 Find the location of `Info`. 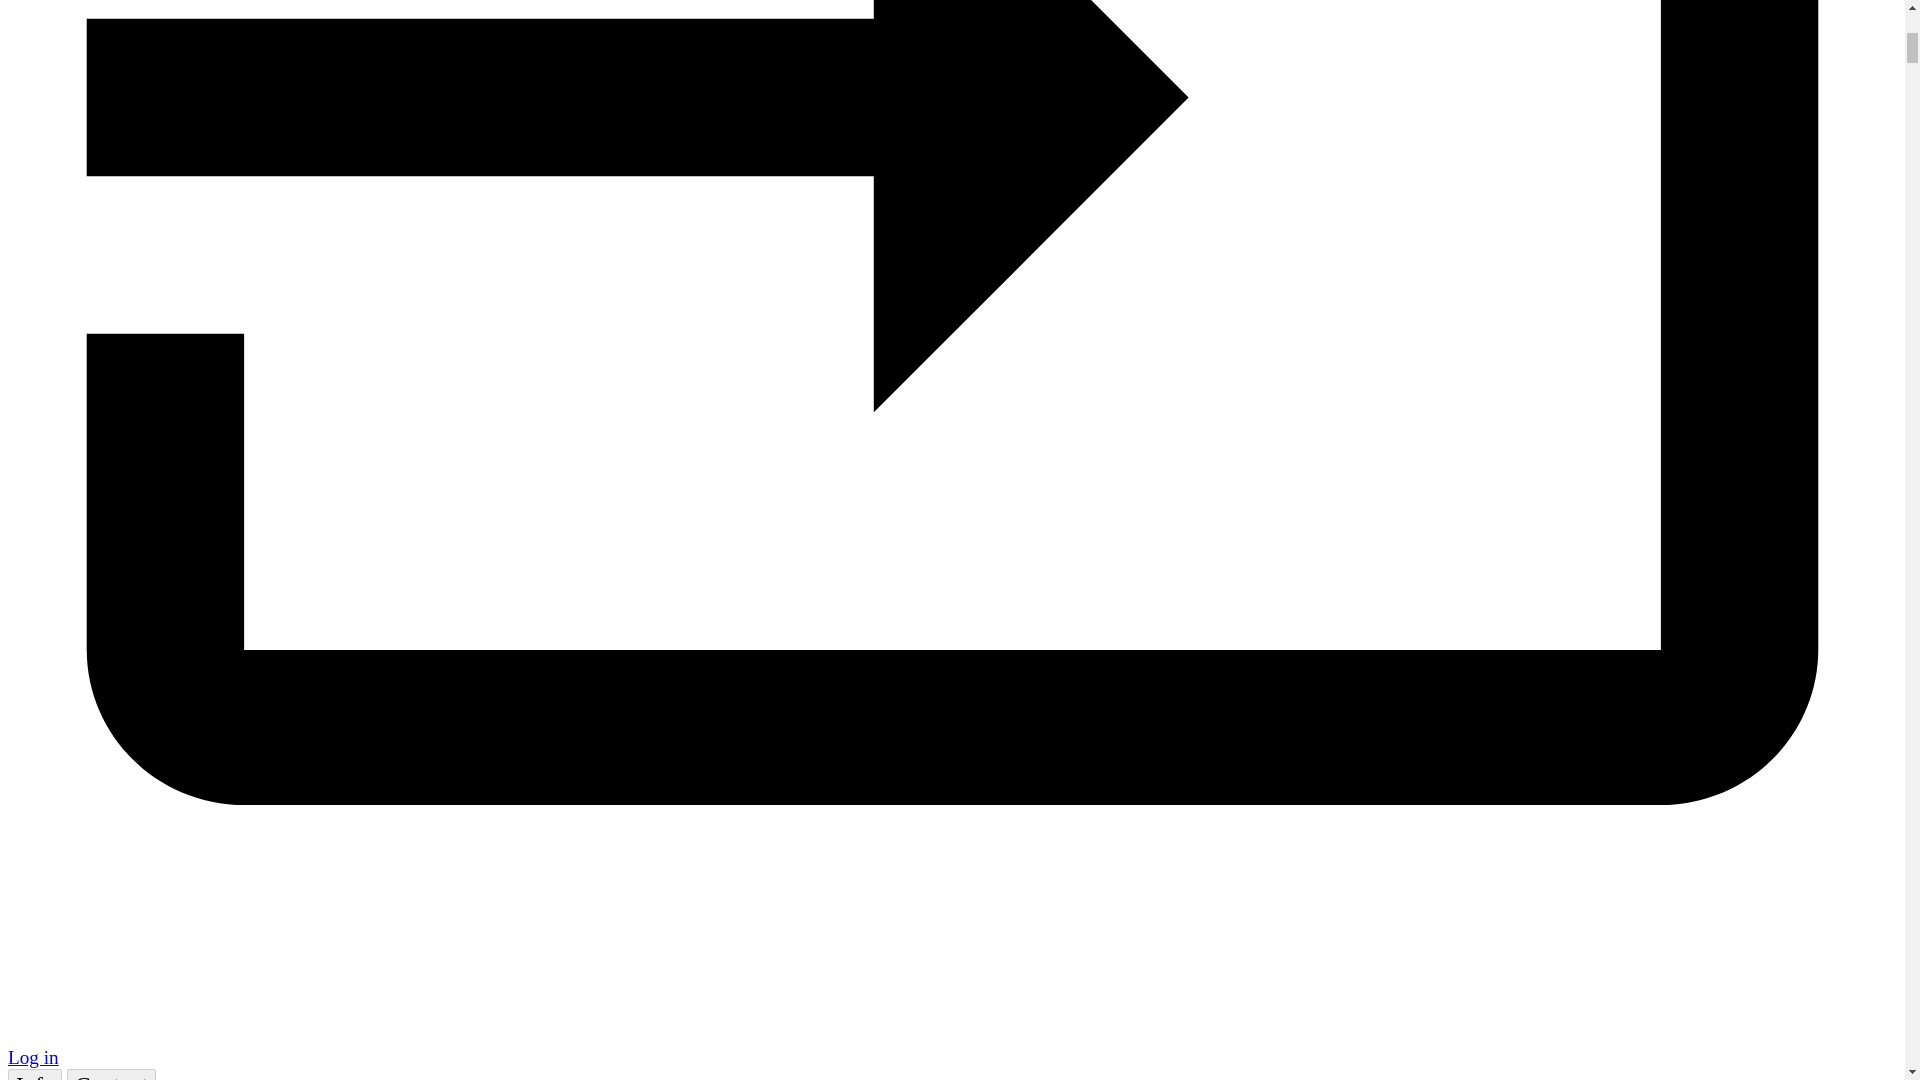

Info is located at coordinates (34, 1074).